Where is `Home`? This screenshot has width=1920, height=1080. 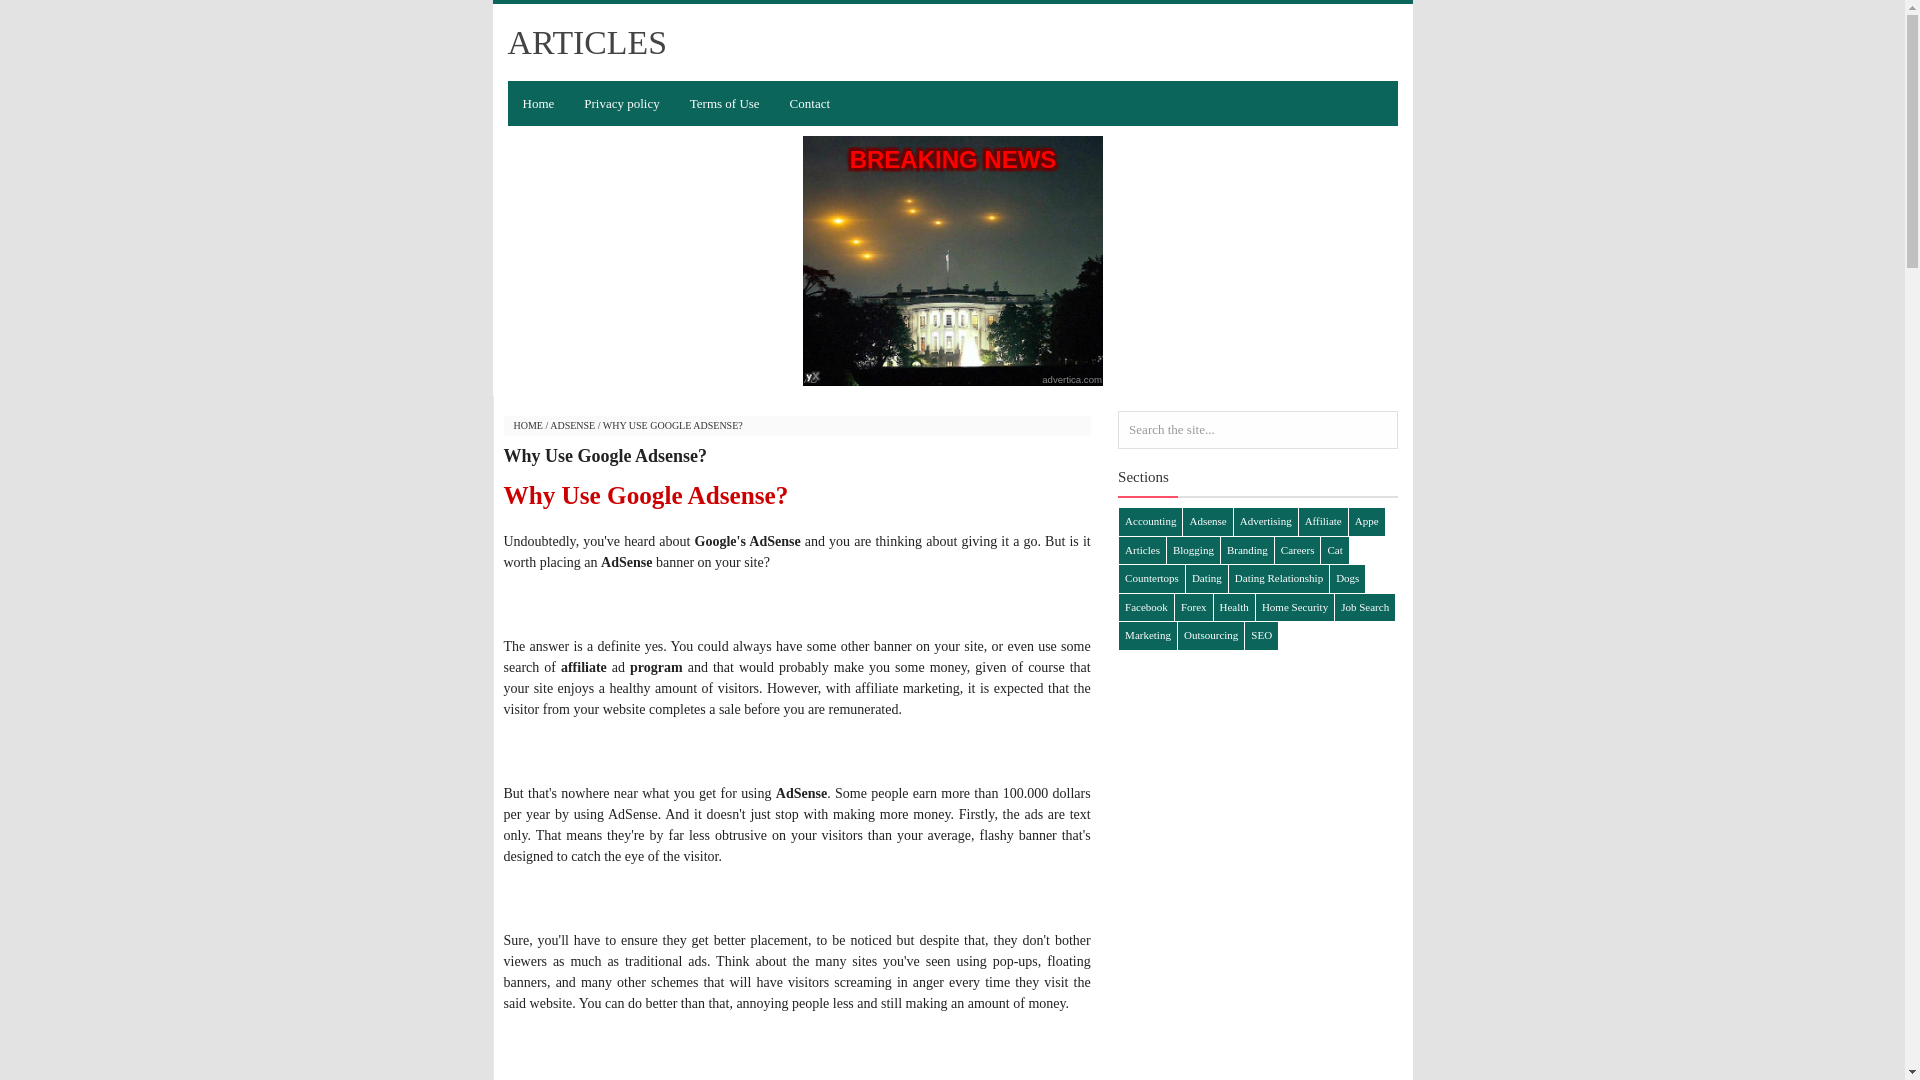 Home is located at coordinates (539, 104).